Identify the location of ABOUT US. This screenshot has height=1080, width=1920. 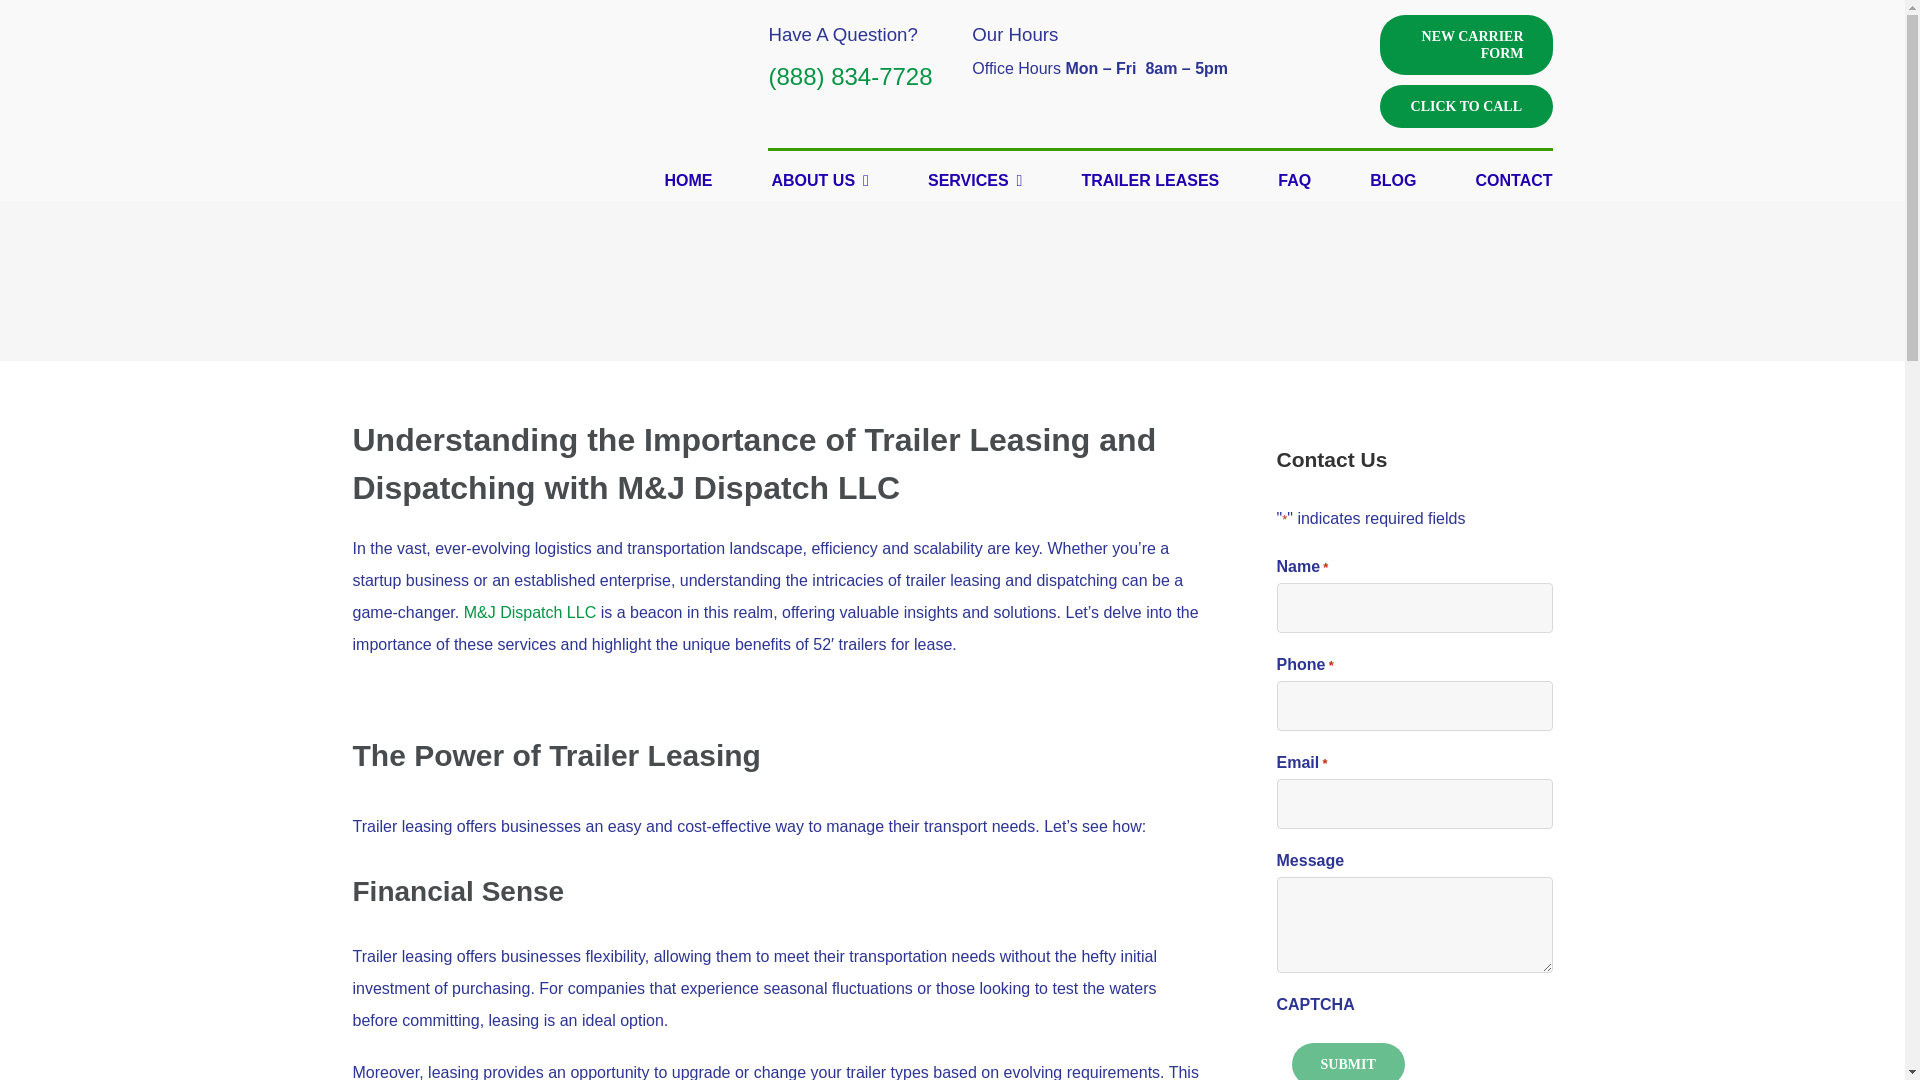
(820, 180).